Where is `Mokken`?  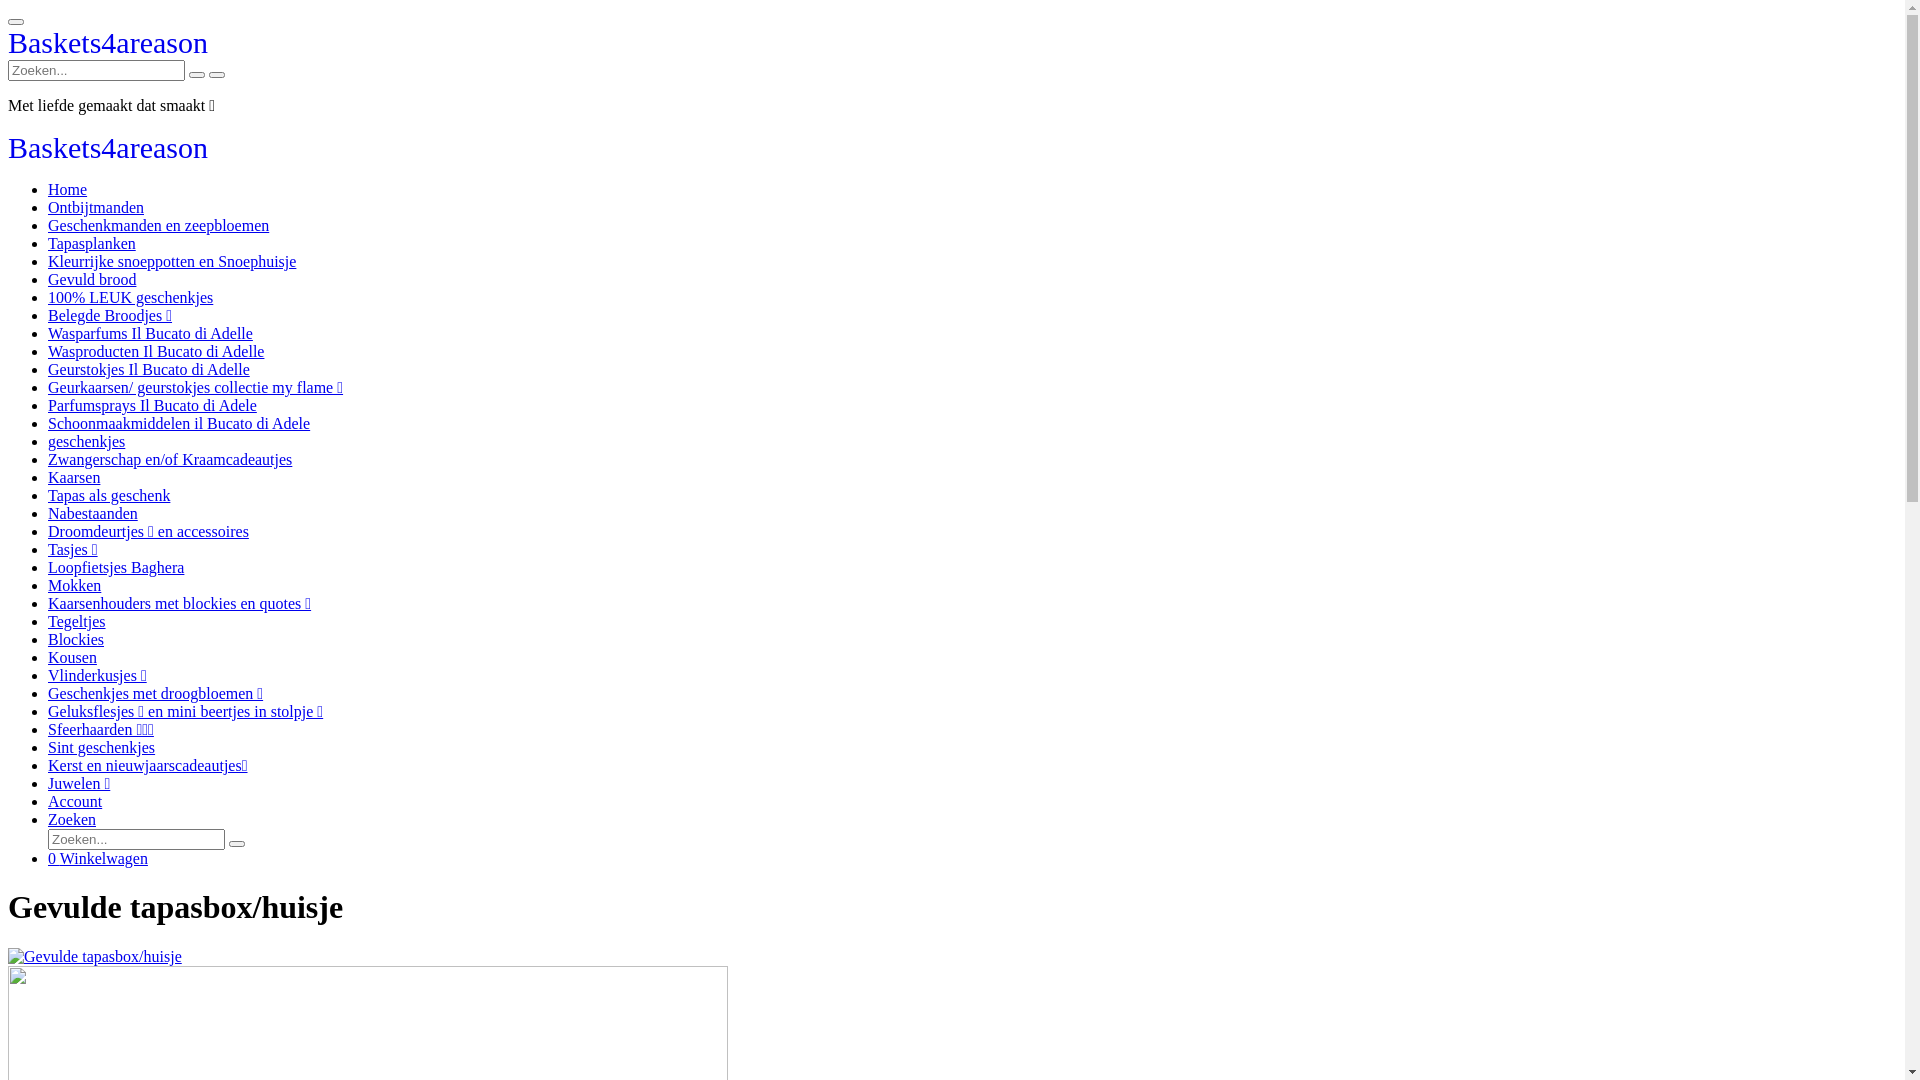
Mokken is located at coordinates (74, 586).